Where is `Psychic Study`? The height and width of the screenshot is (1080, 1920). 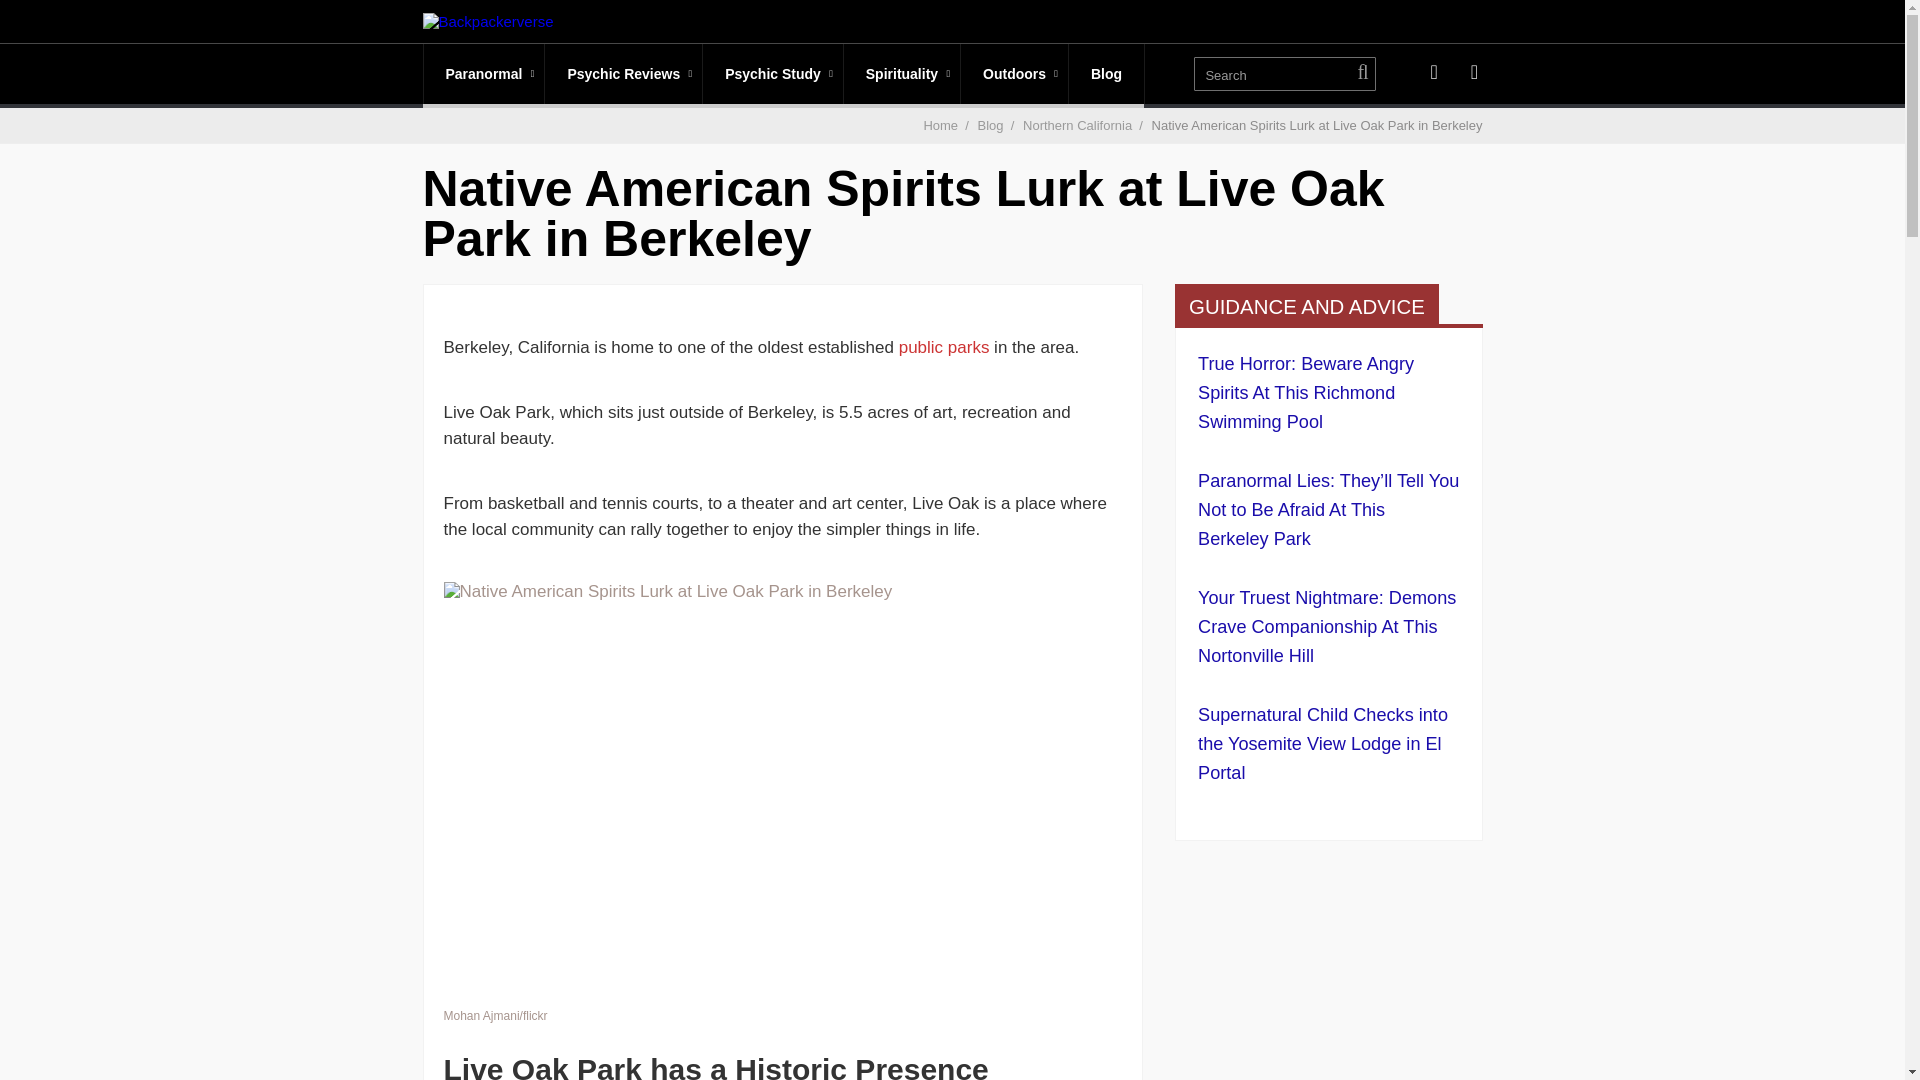
Psychic Study is located at coordinates (772, 74).